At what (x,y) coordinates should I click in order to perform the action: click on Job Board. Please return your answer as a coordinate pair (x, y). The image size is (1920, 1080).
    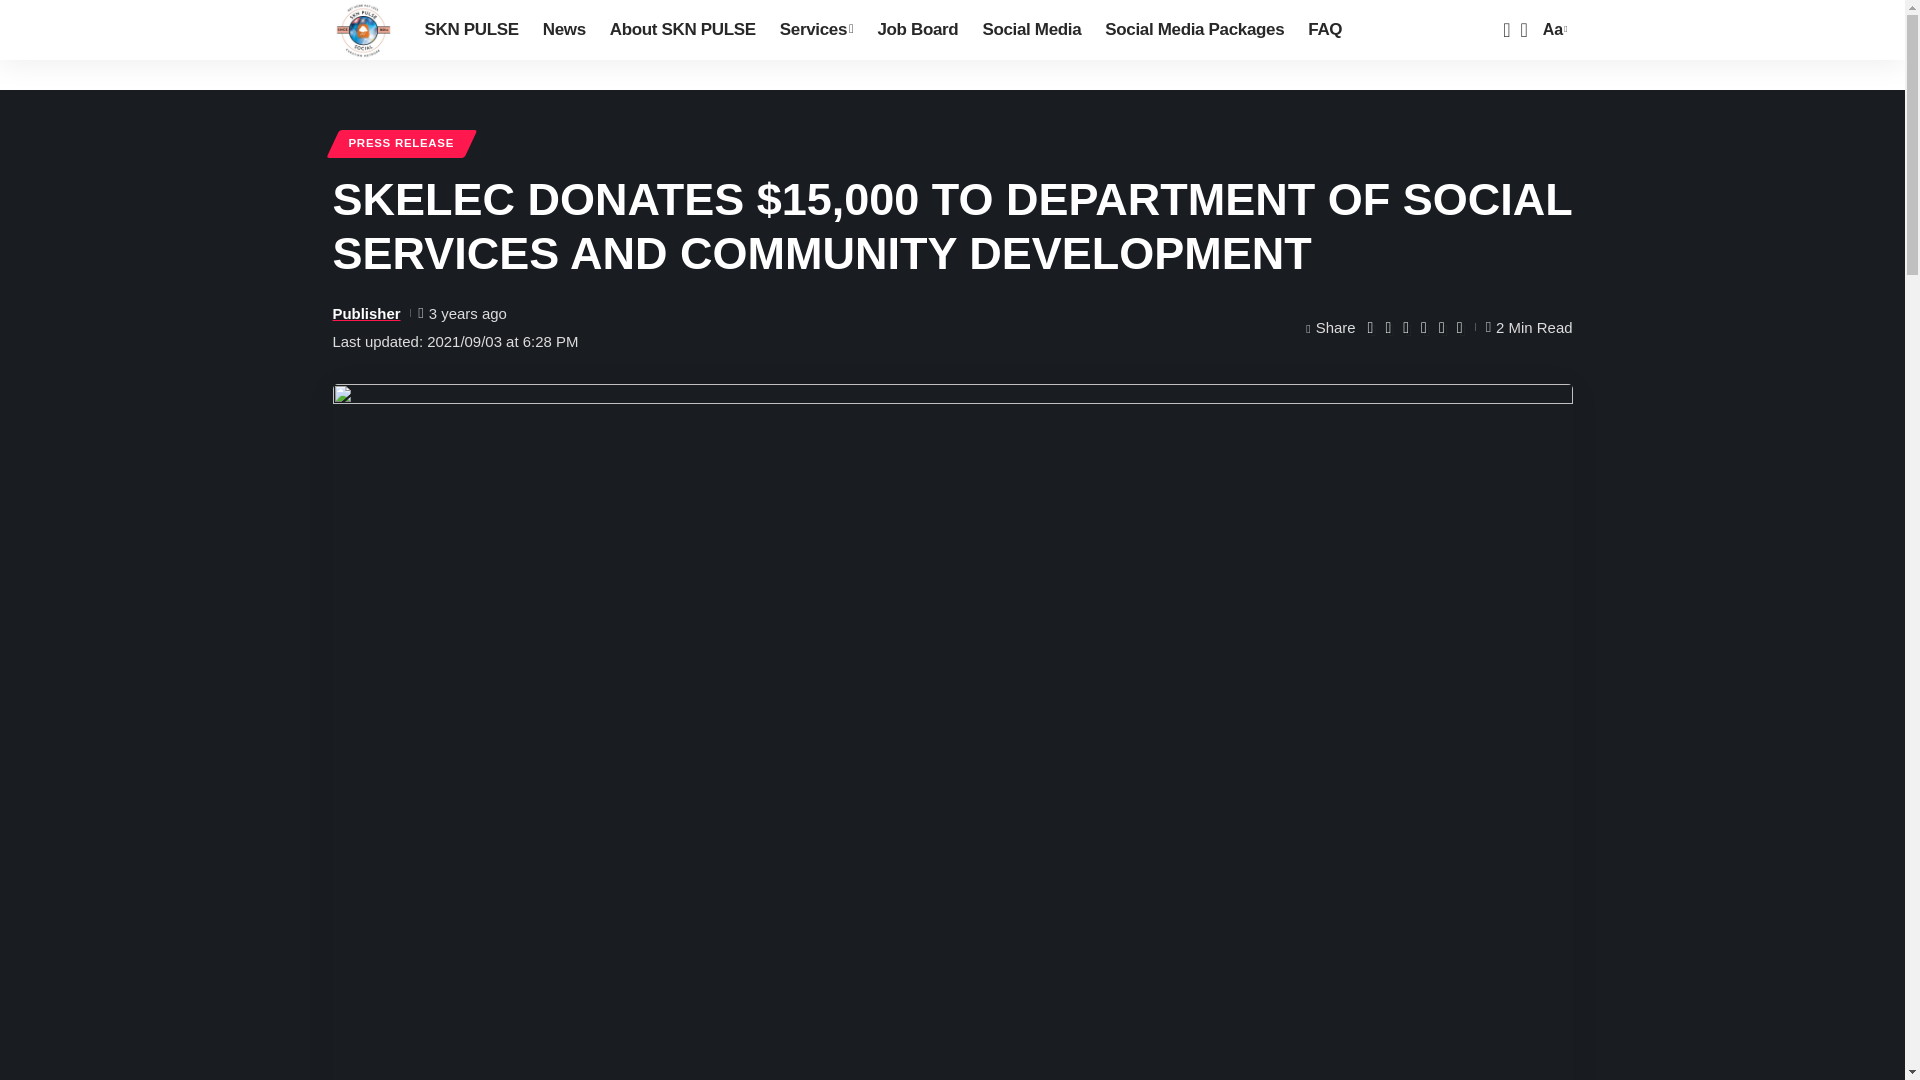
    Looking at the image, I should click on (917, 30).